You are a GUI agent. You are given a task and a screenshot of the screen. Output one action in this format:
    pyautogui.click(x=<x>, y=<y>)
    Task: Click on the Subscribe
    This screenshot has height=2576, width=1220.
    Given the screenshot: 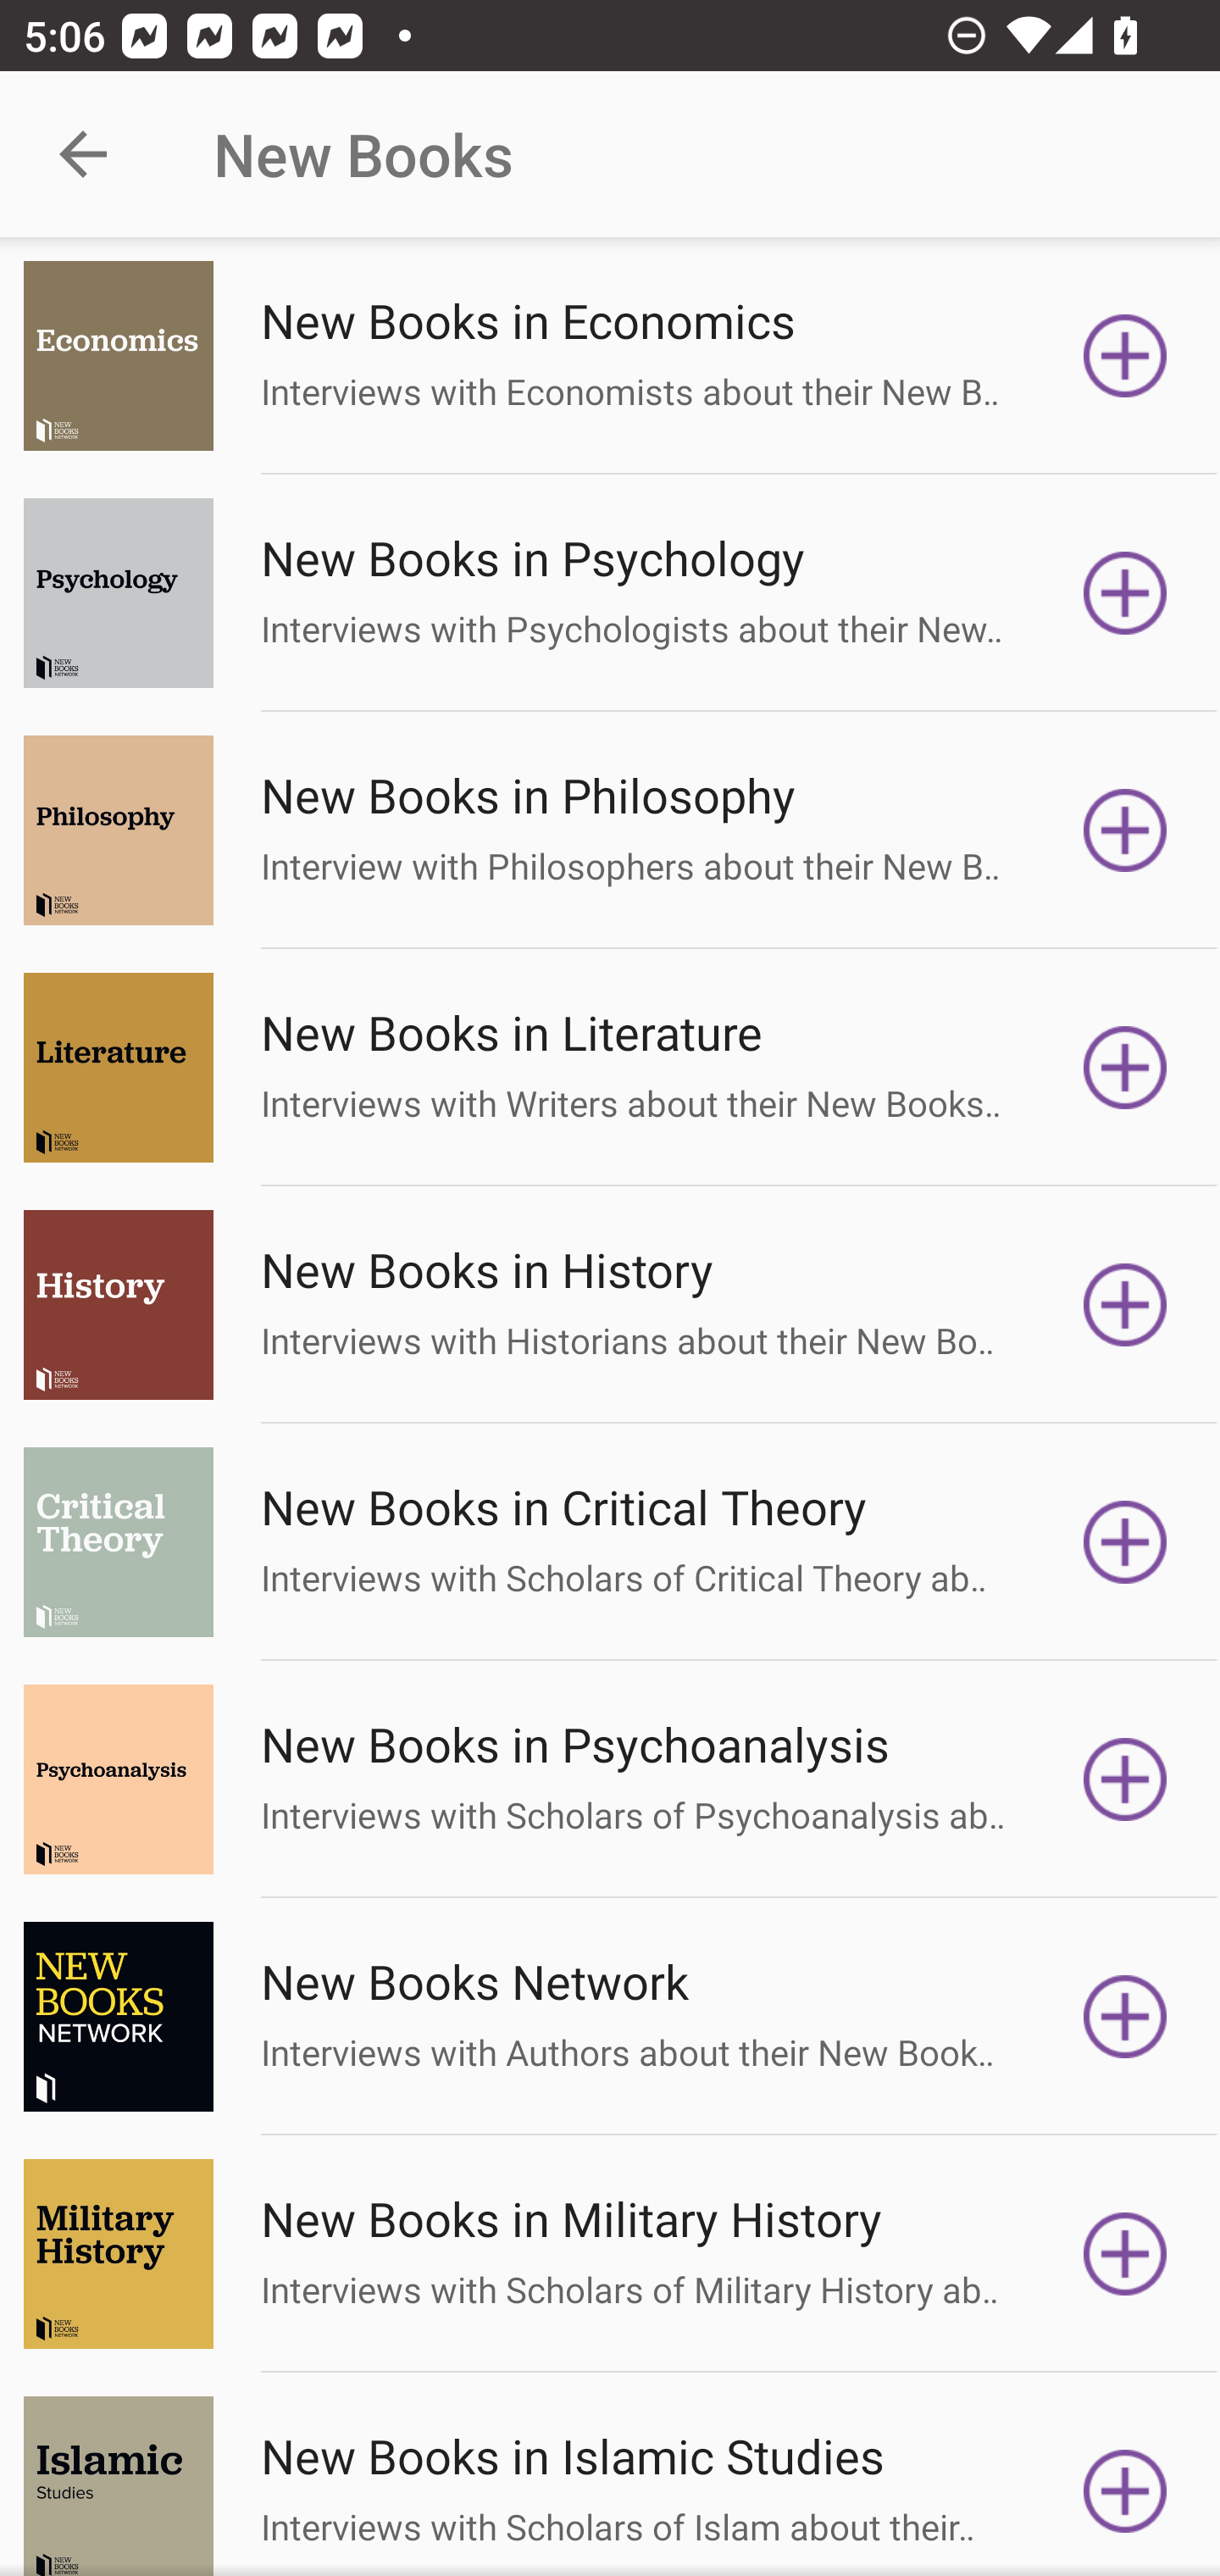 What is the action you would take?
    pyautogui.click(x=1125, y=591)
    